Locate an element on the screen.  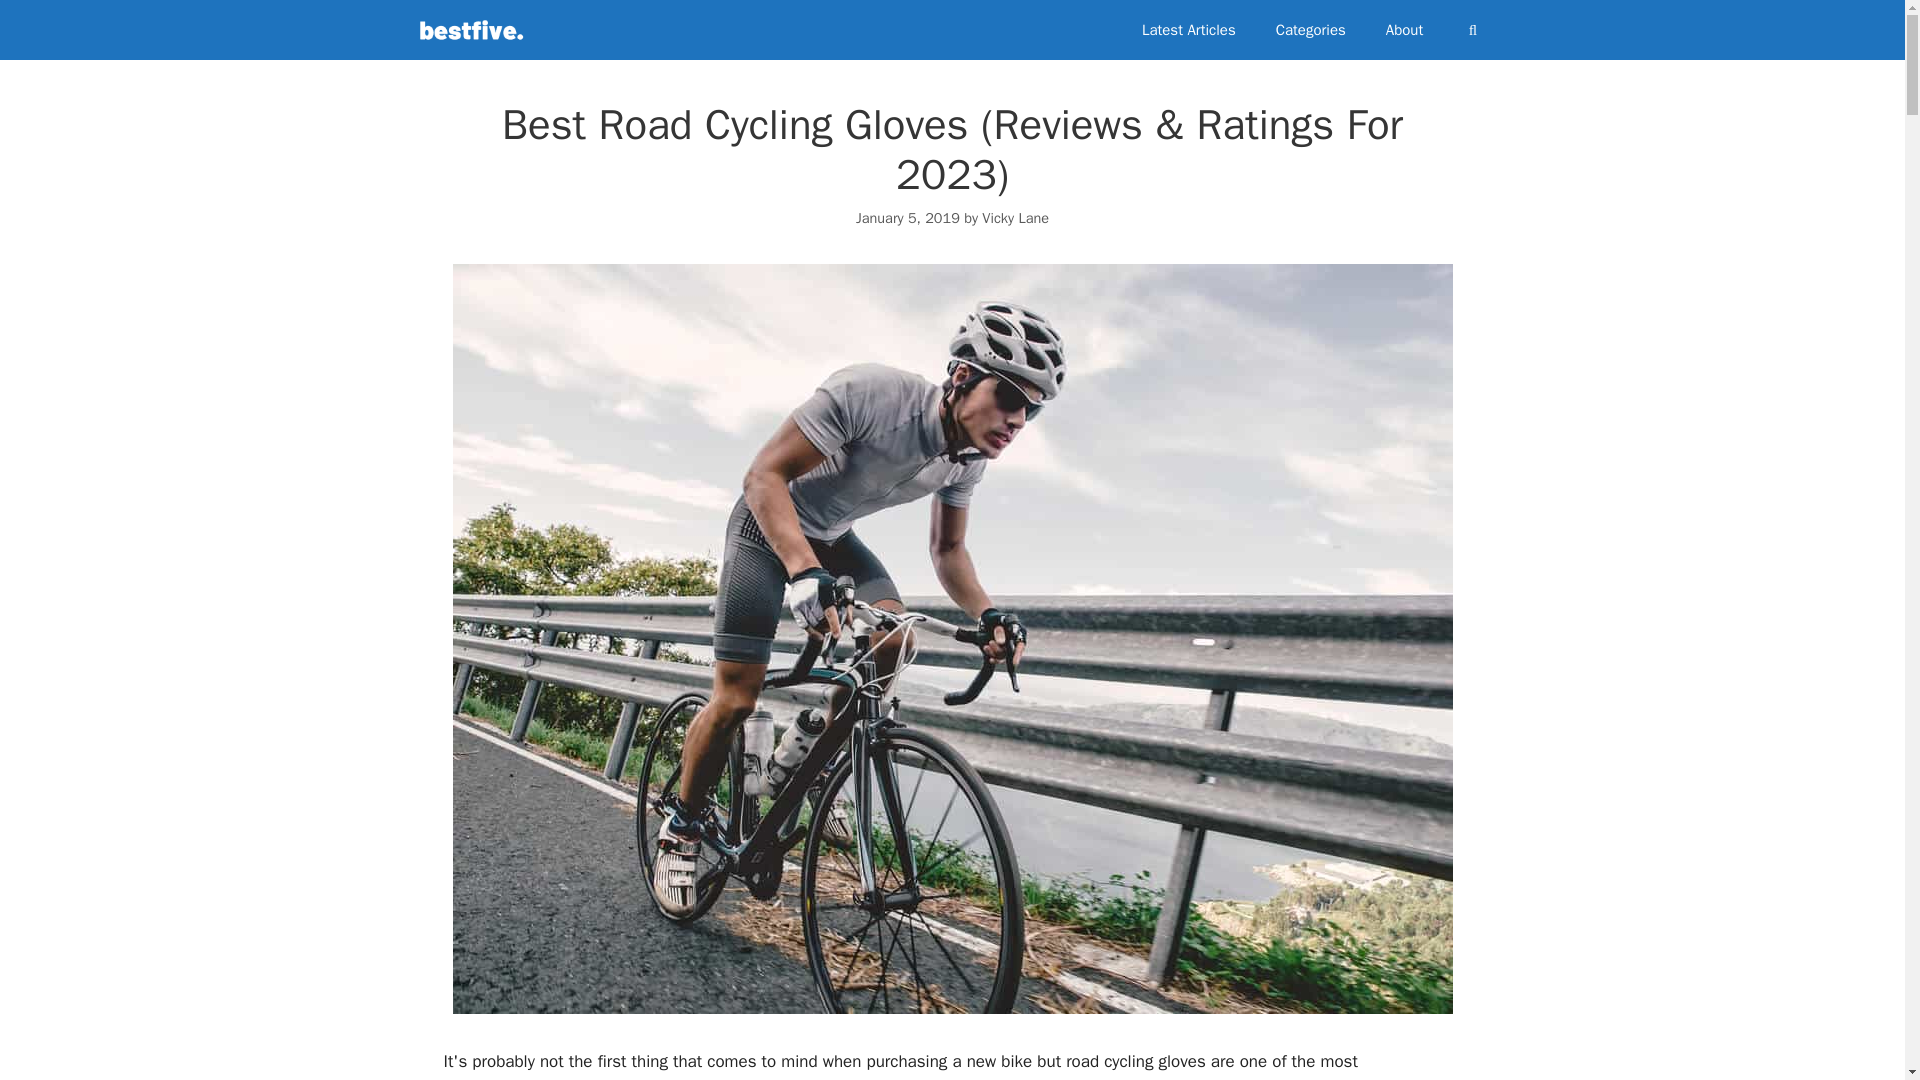
Latest Articles is located at coordinates (1188, 30).